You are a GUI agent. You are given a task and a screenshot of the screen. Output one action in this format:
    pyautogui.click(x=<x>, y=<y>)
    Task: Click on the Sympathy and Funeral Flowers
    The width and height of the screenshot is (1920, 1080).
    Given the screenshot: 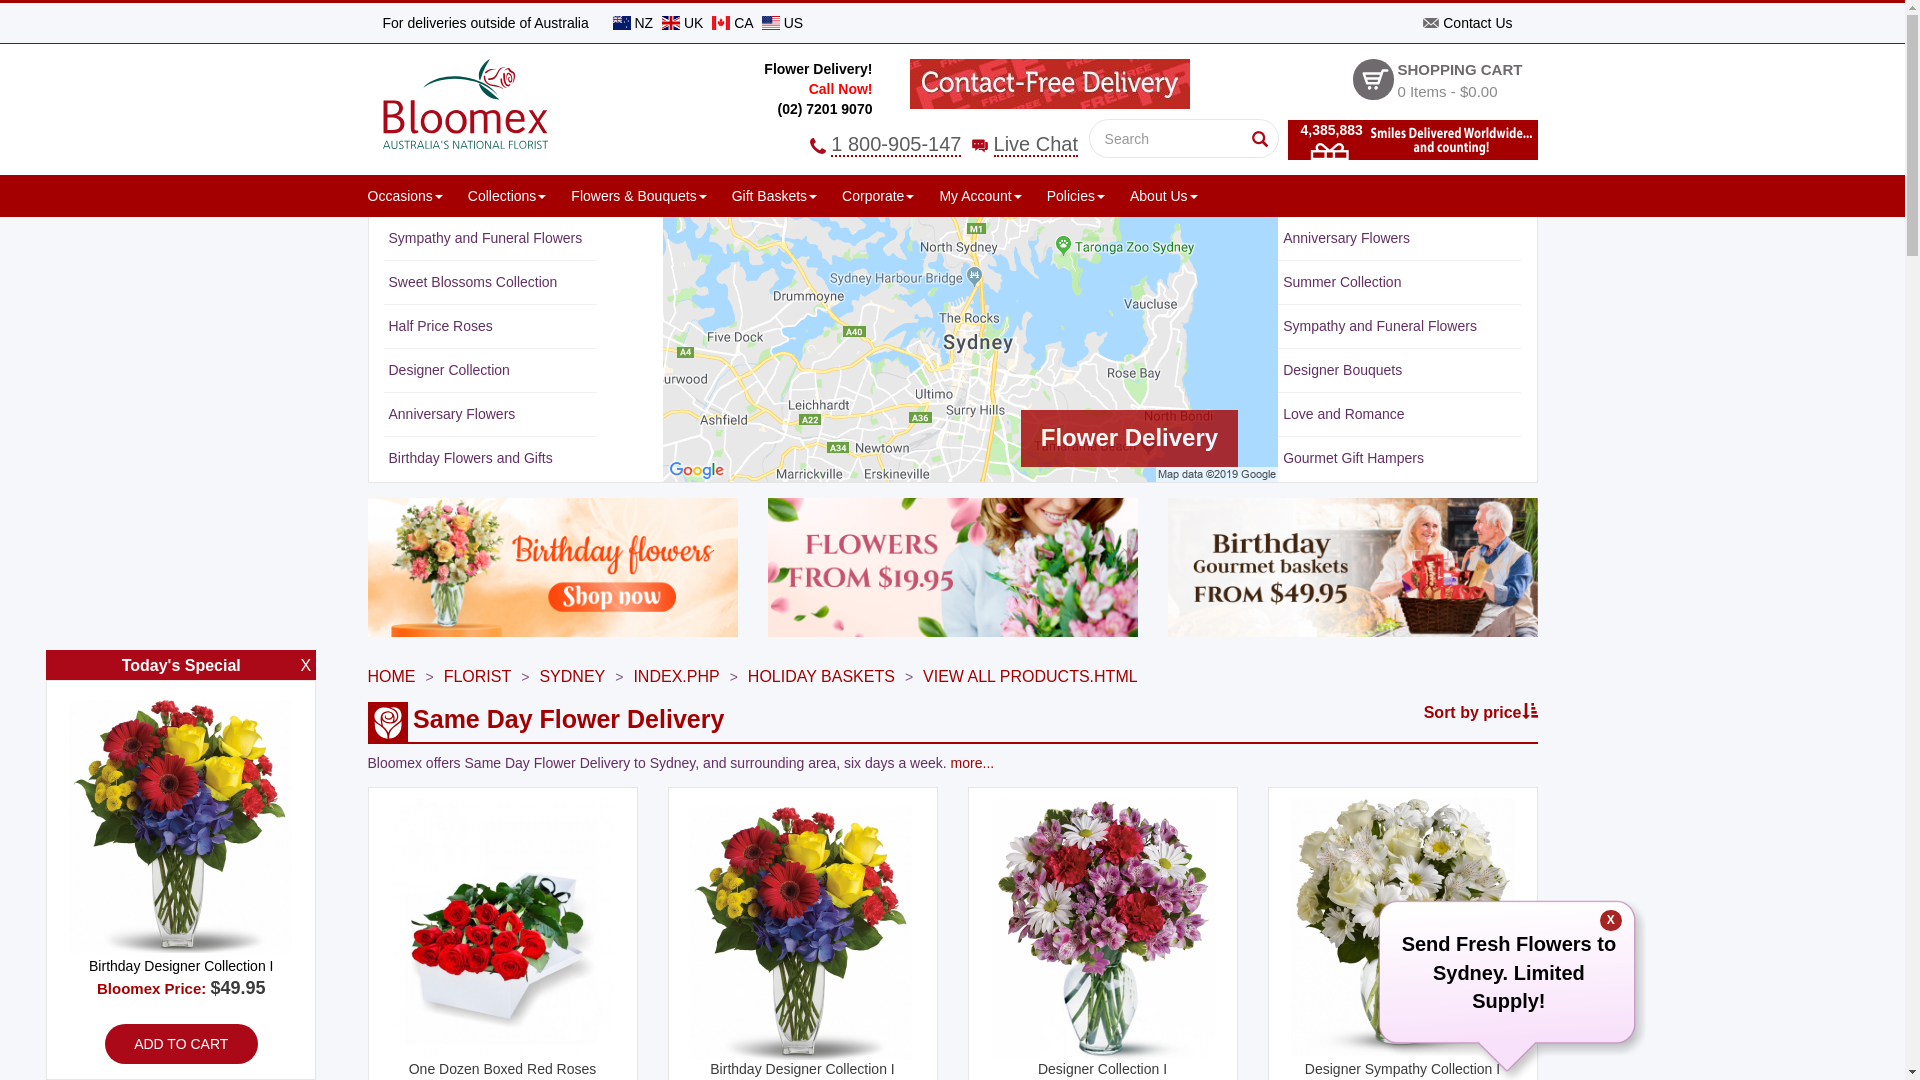 What is the action you would take?
    pyautogui.click(x=1380, y=326)
    